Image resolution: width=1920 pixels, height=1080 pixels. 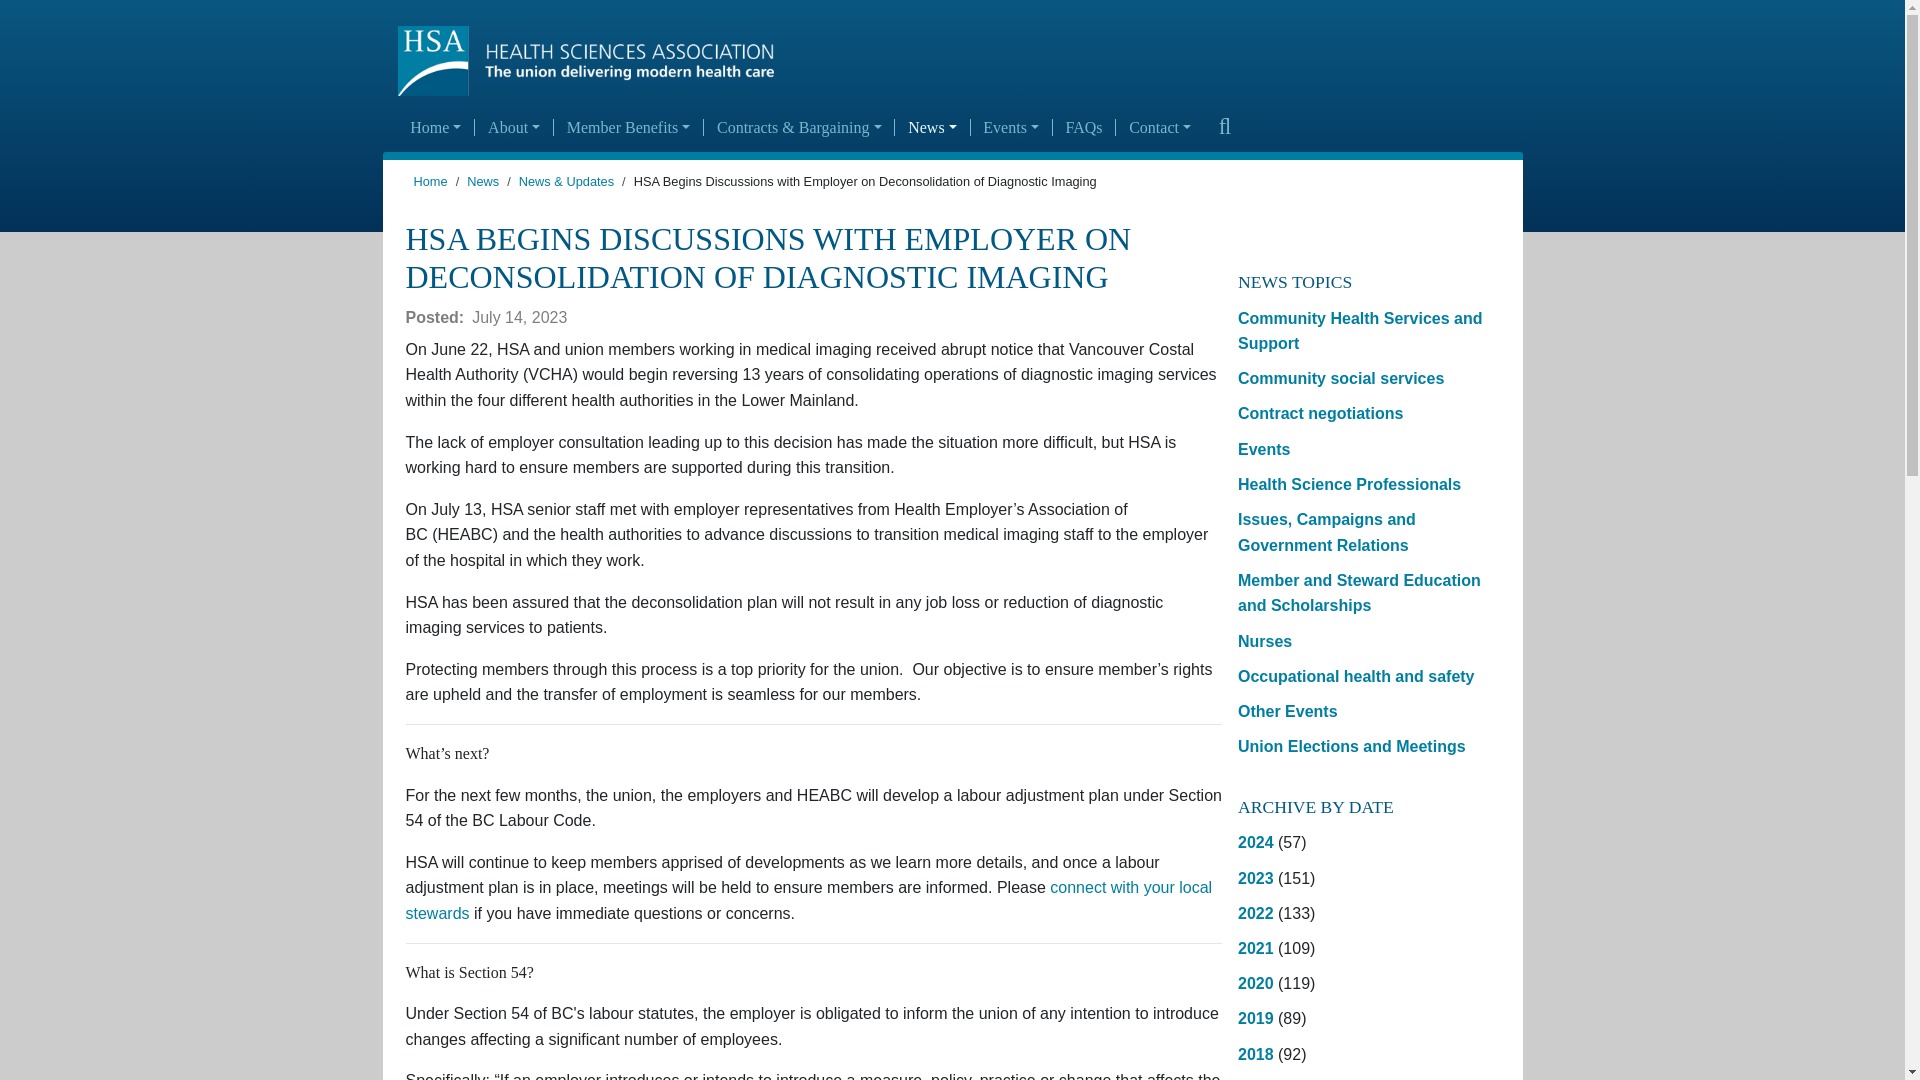 I want to click on Expand menu News, so click(x=932, y=128).